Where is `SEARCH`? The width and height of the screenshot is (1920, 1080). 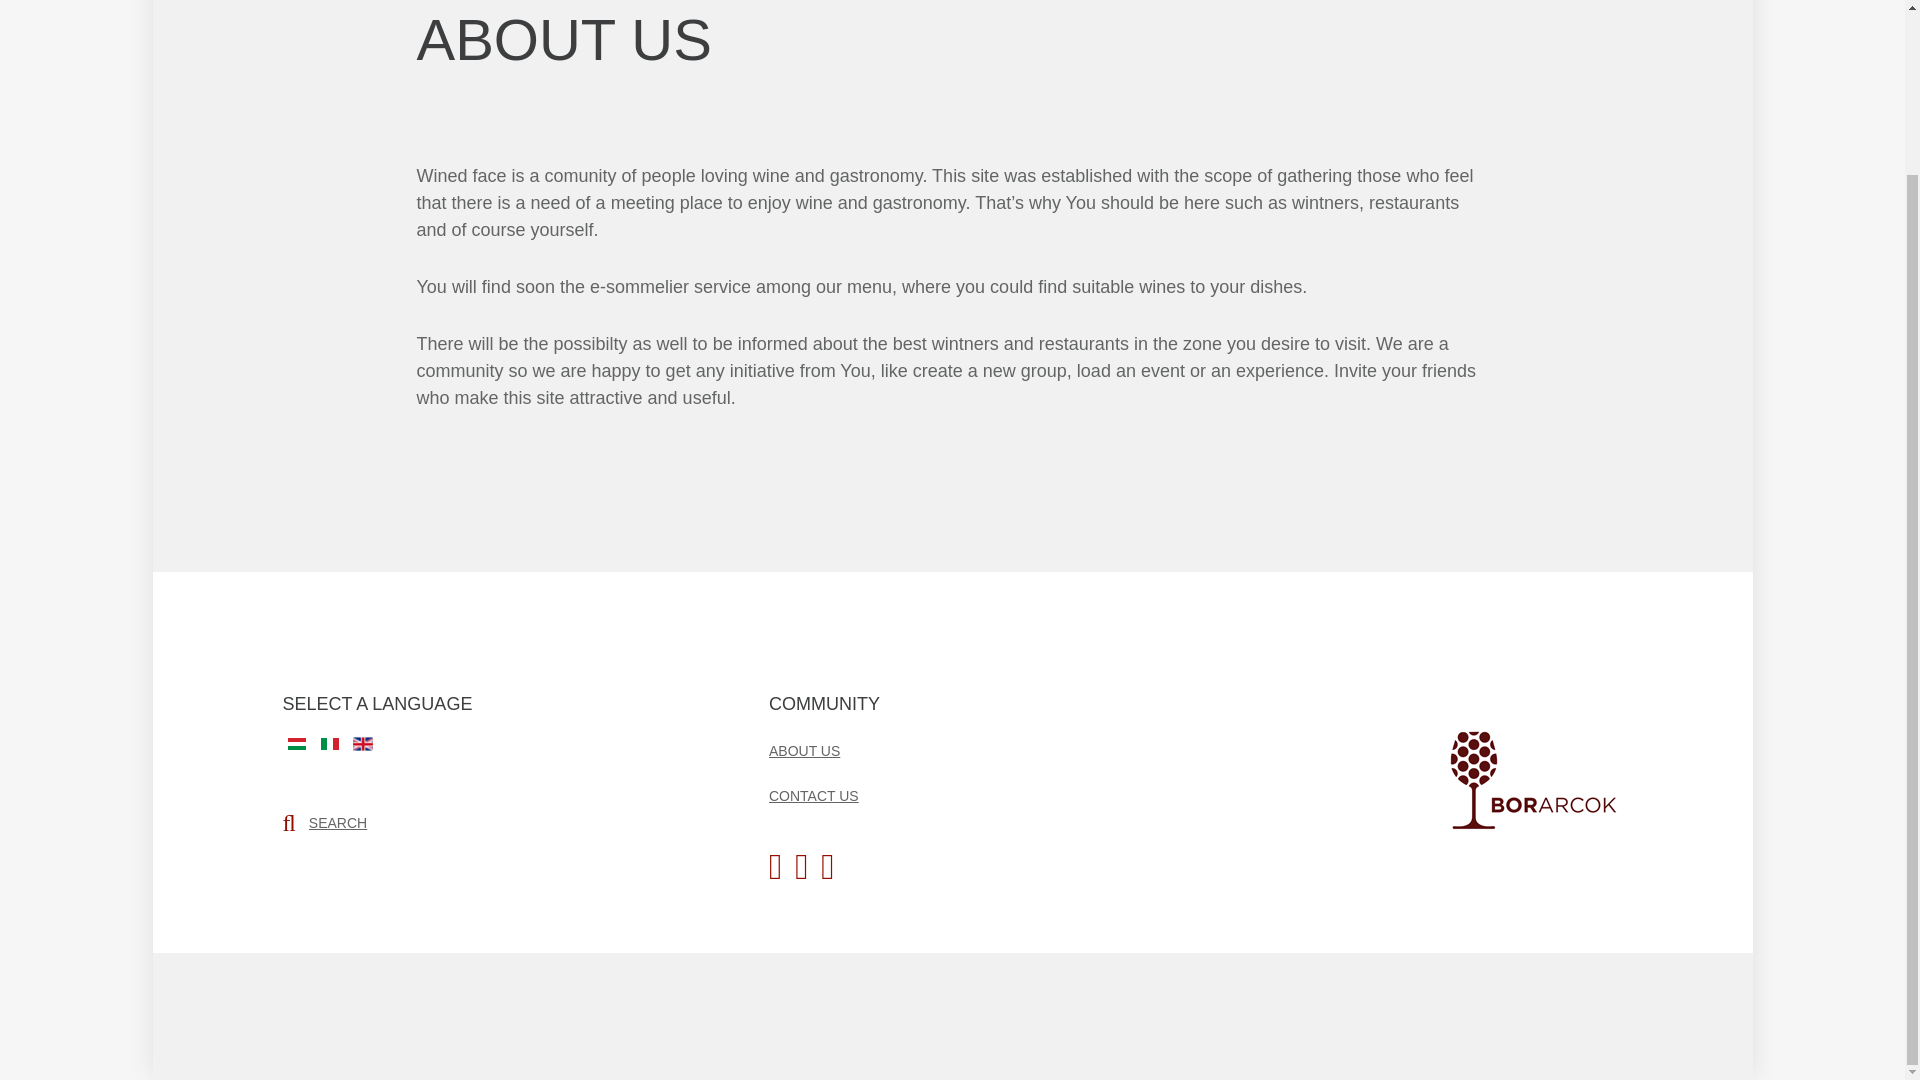
SEARCH is located at coordinates (338, 822).